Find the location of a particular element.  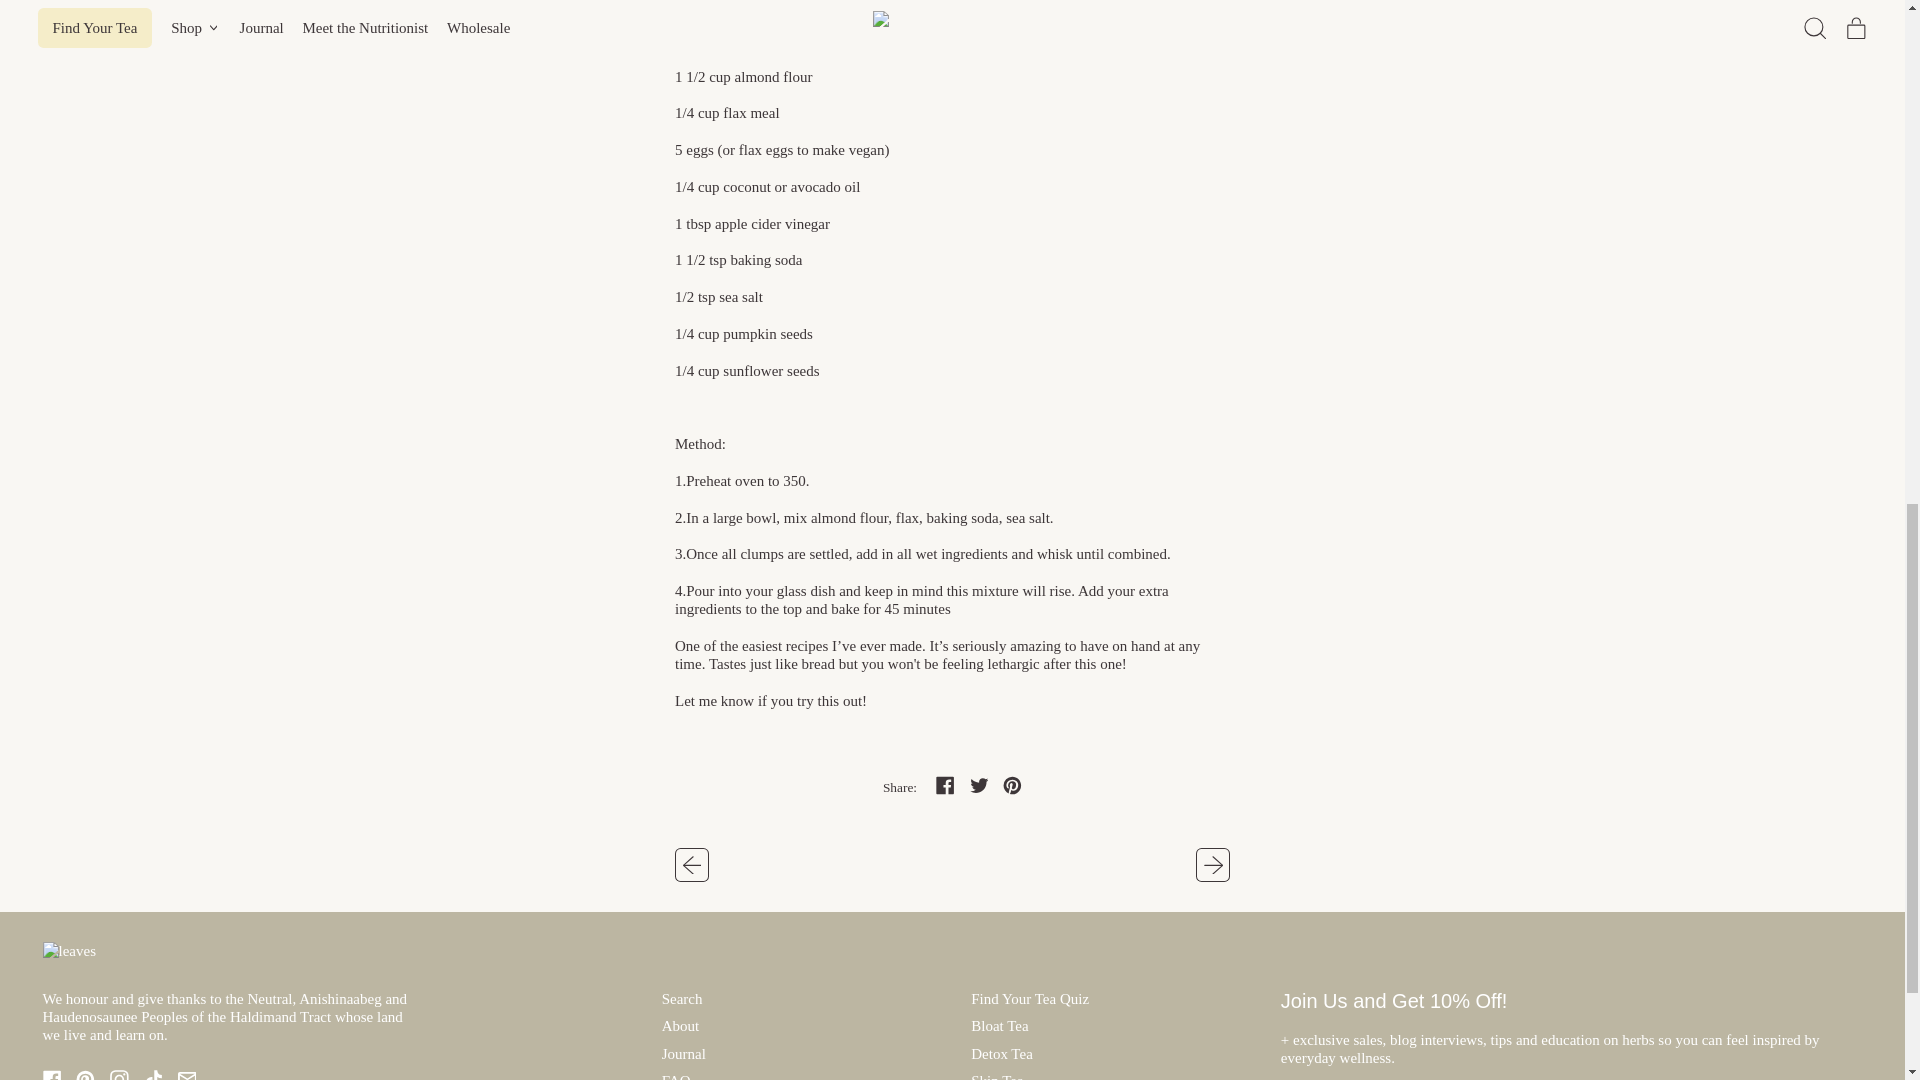

Journal is located at coordinates (684, 1054).